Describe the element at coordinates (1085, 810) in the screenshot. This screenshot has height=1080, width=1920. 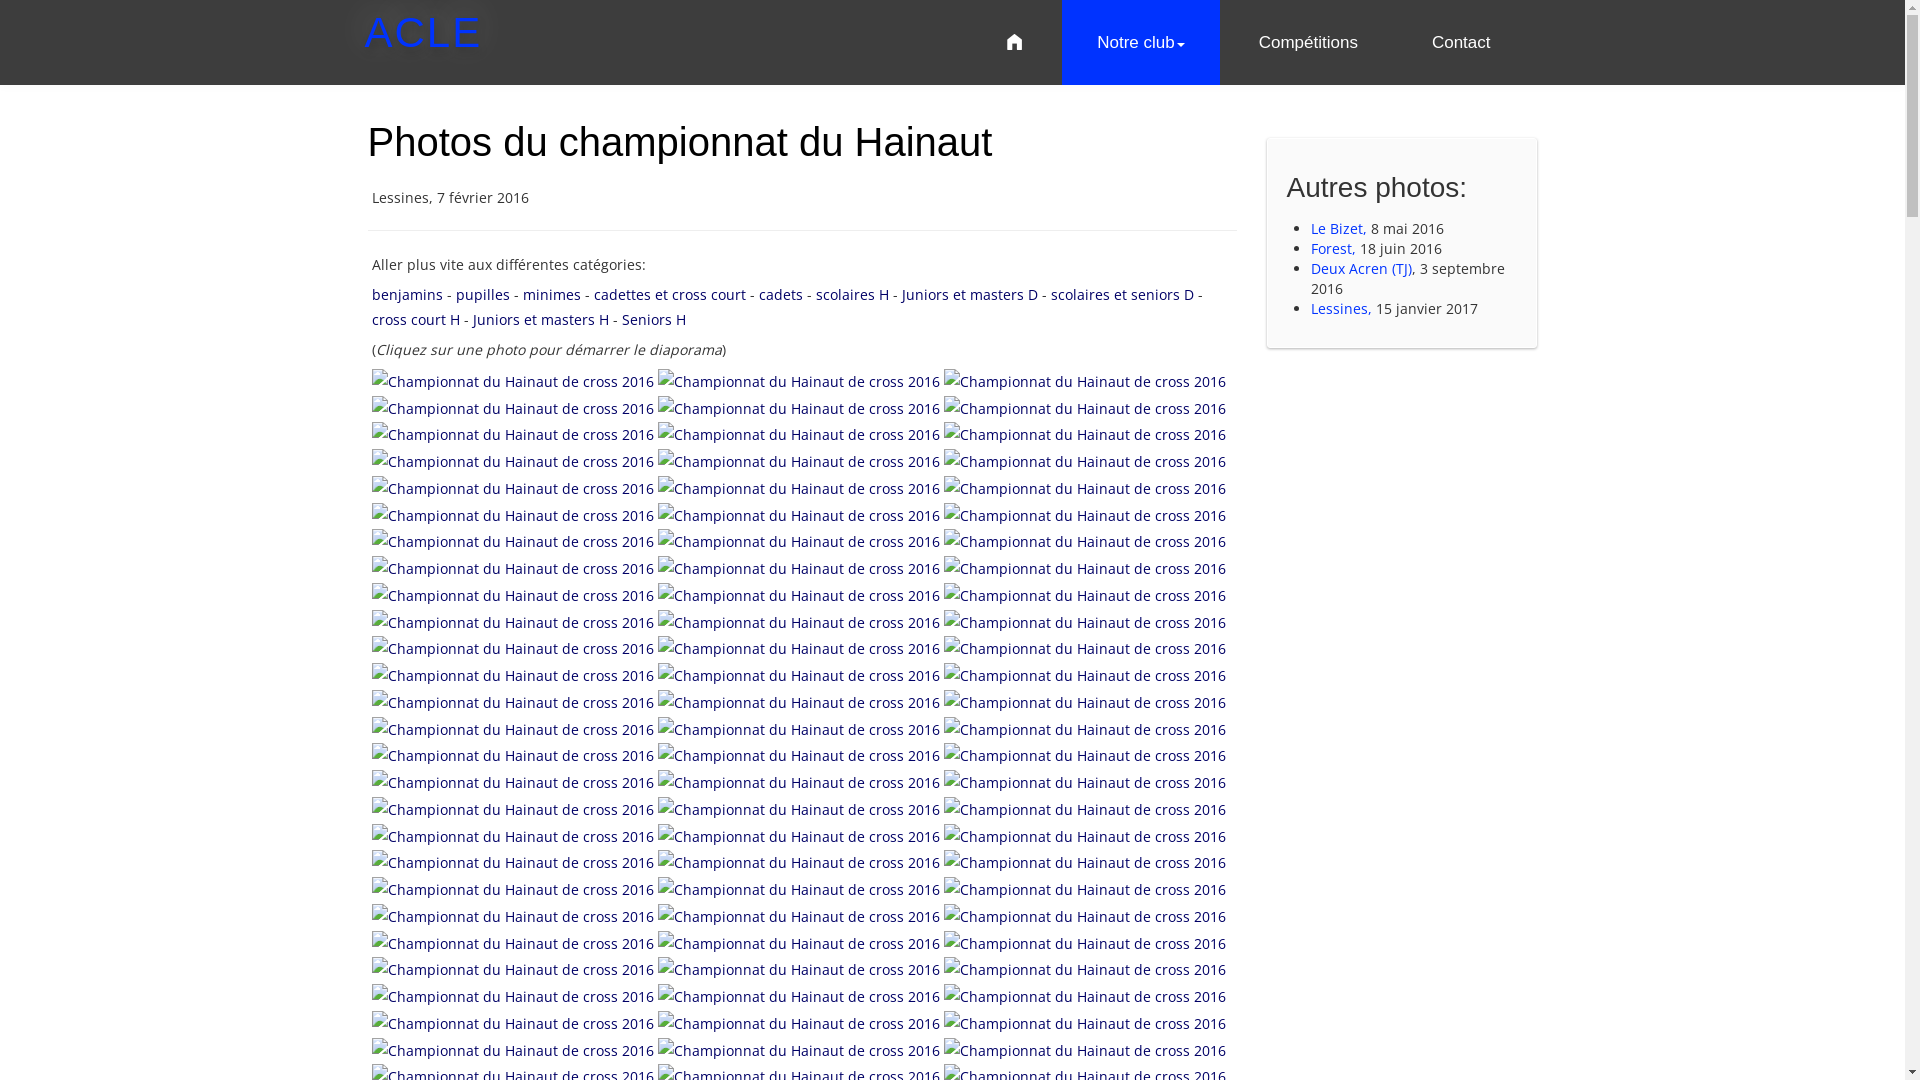
I see `Championnat du Hainaut de cross 2016` at that location.